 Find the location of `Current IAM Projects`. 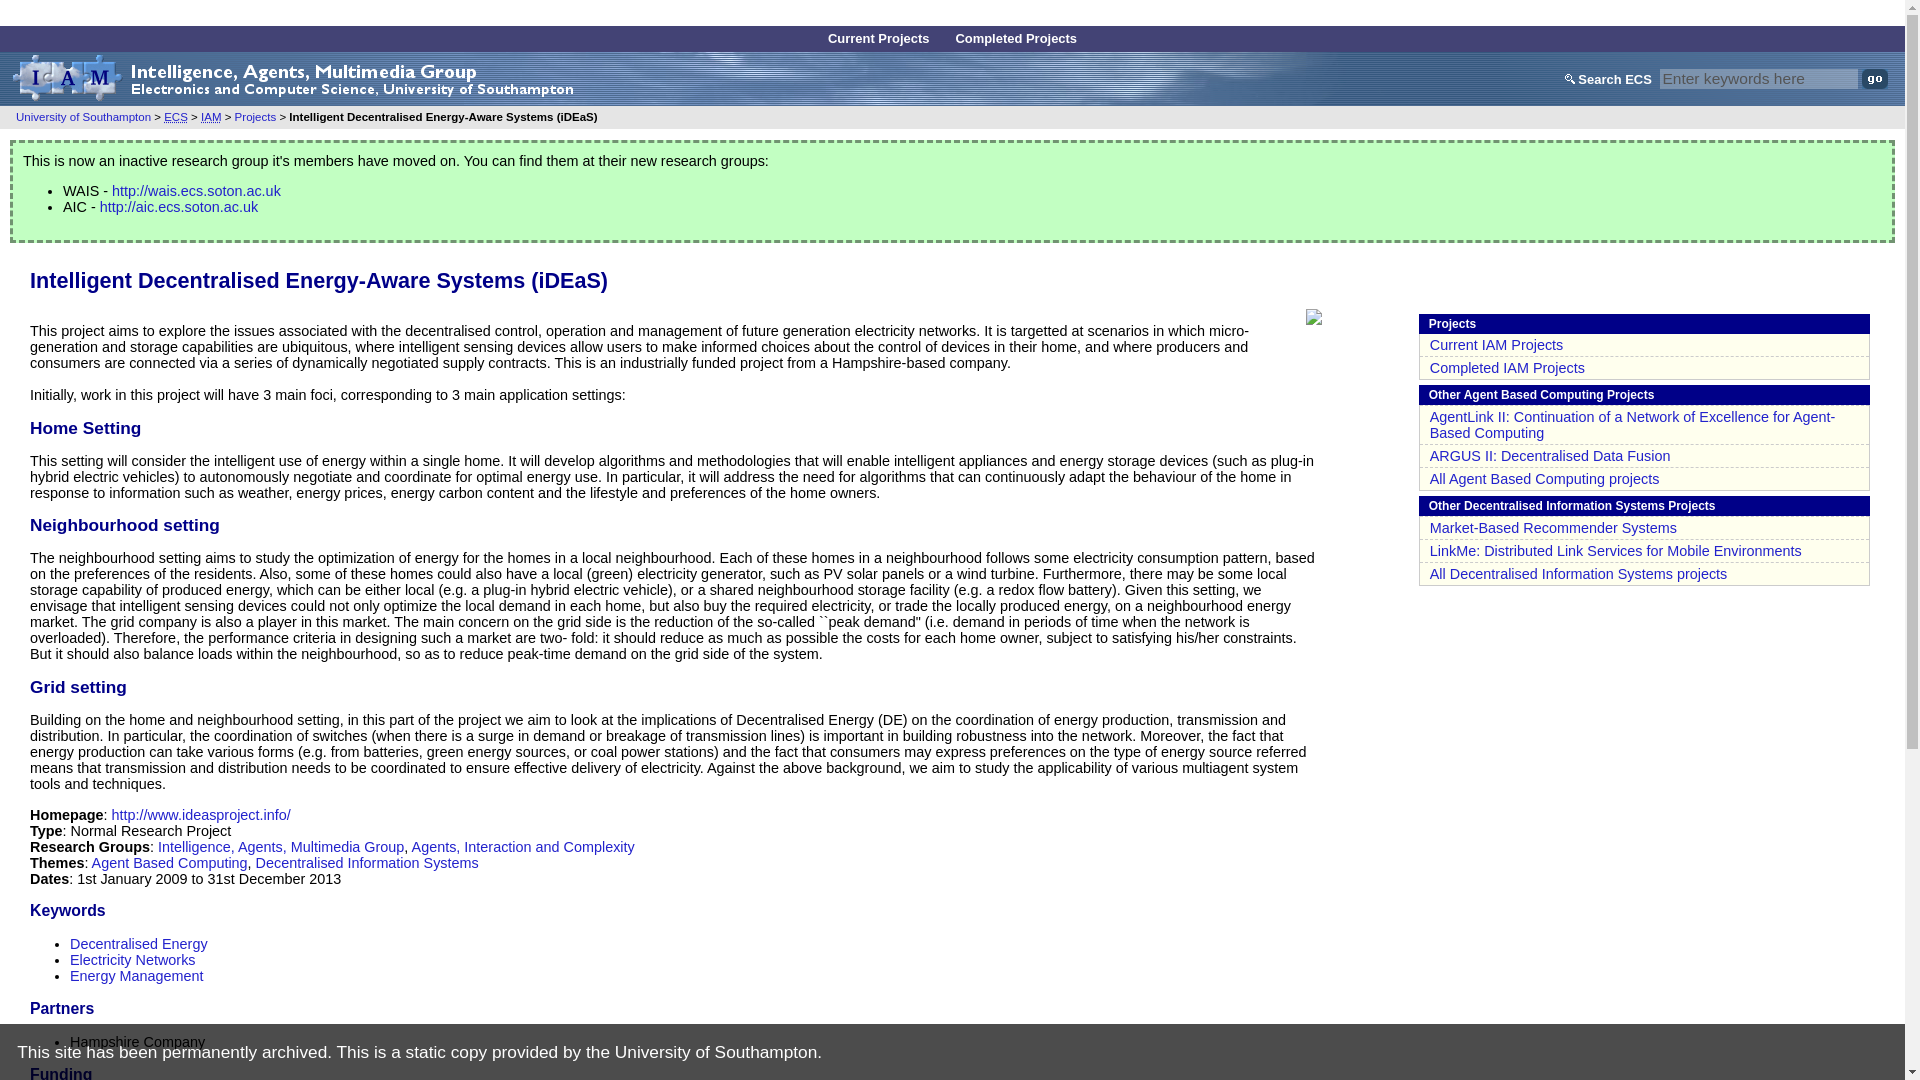

Current IAM Projects is located at coordinates (1497, 344).